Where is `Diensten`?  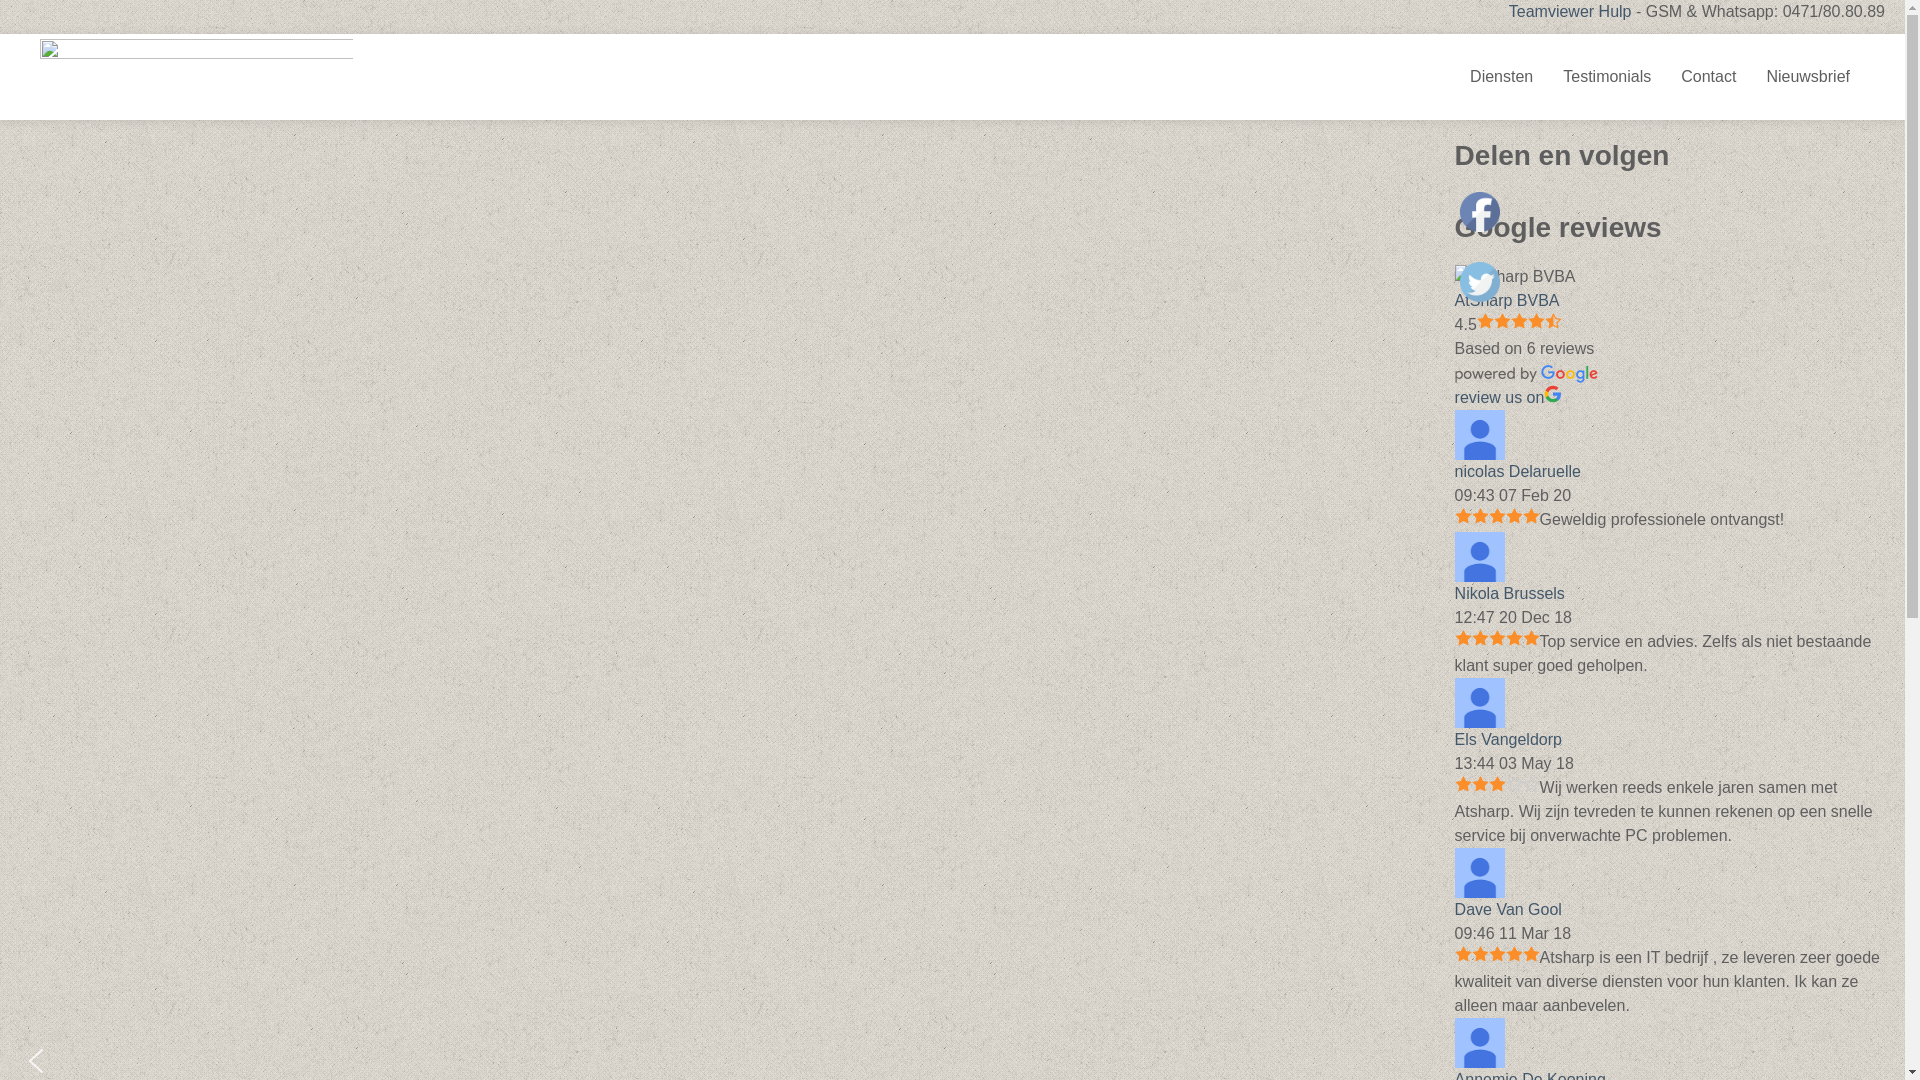 Diensten is located at coordinates (1502, 76).